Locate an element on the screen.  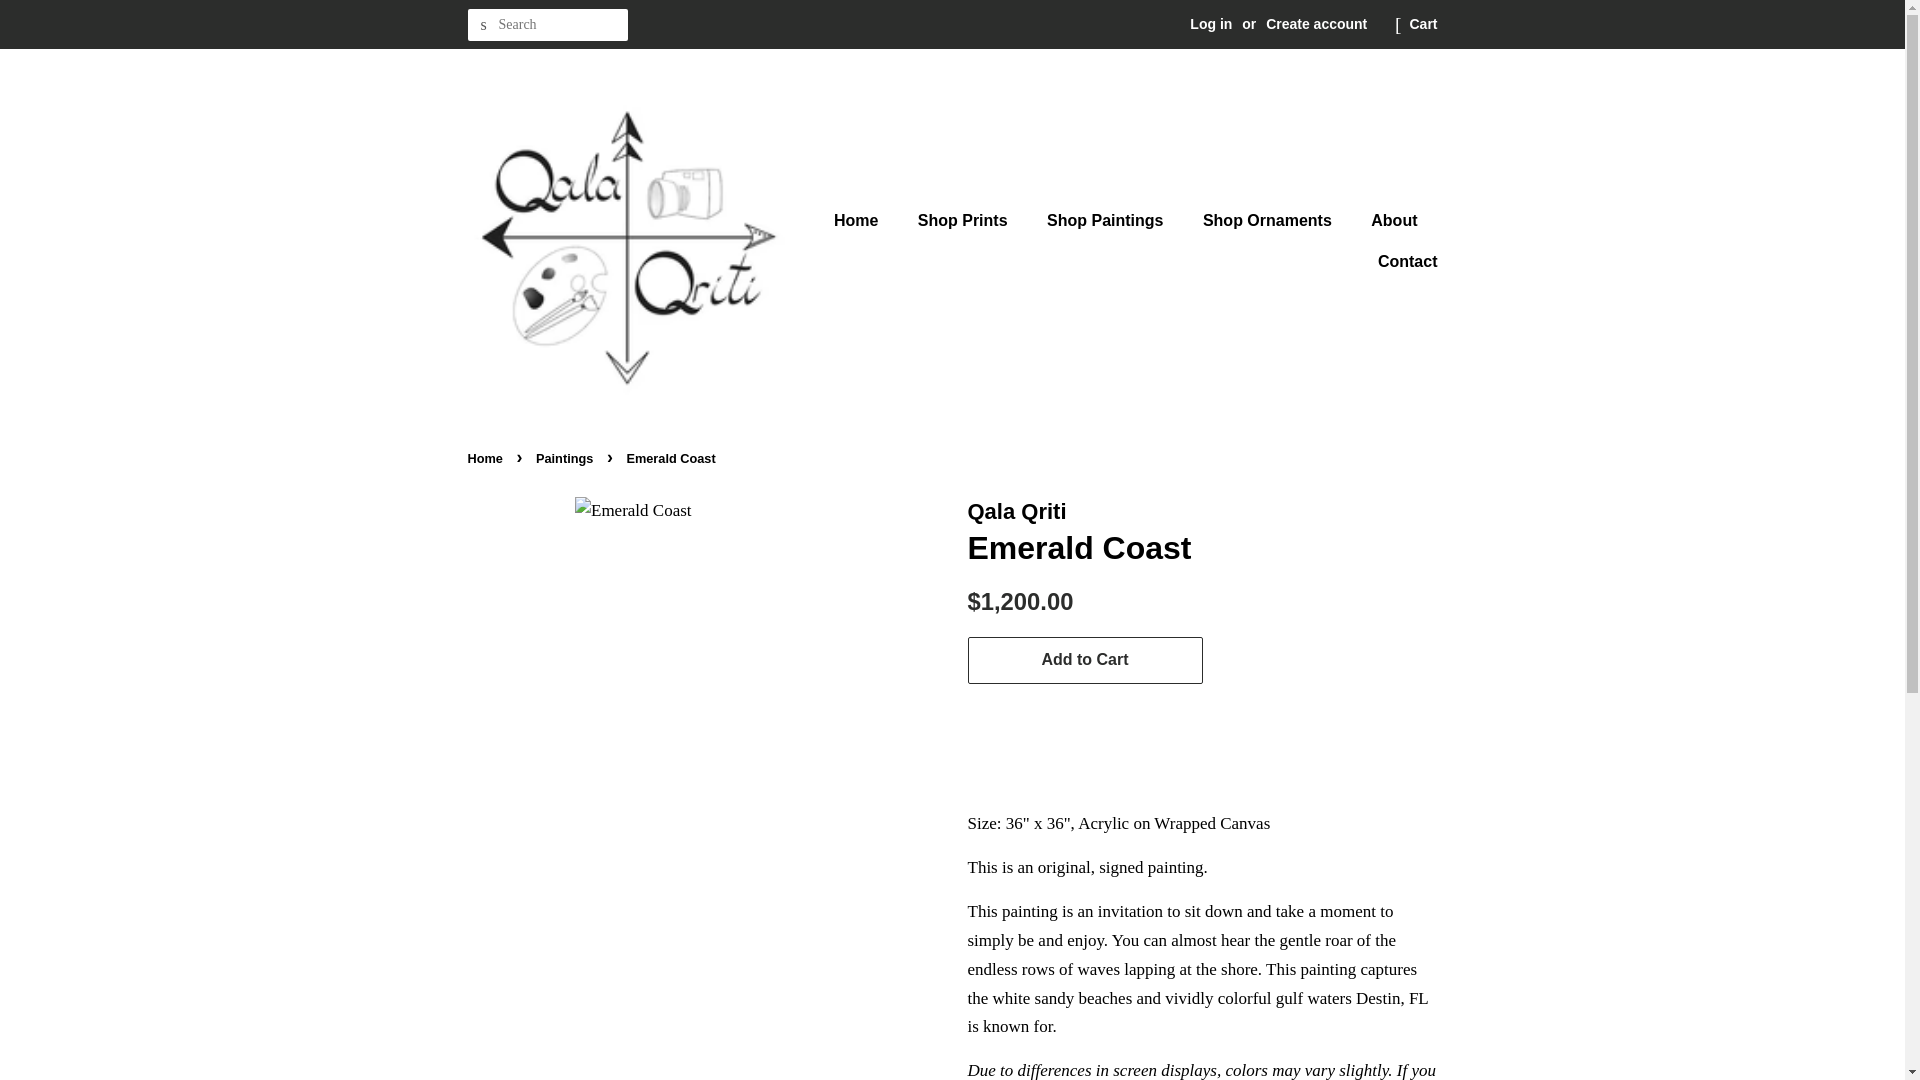
Cart is located at coordinates (1422, 24).